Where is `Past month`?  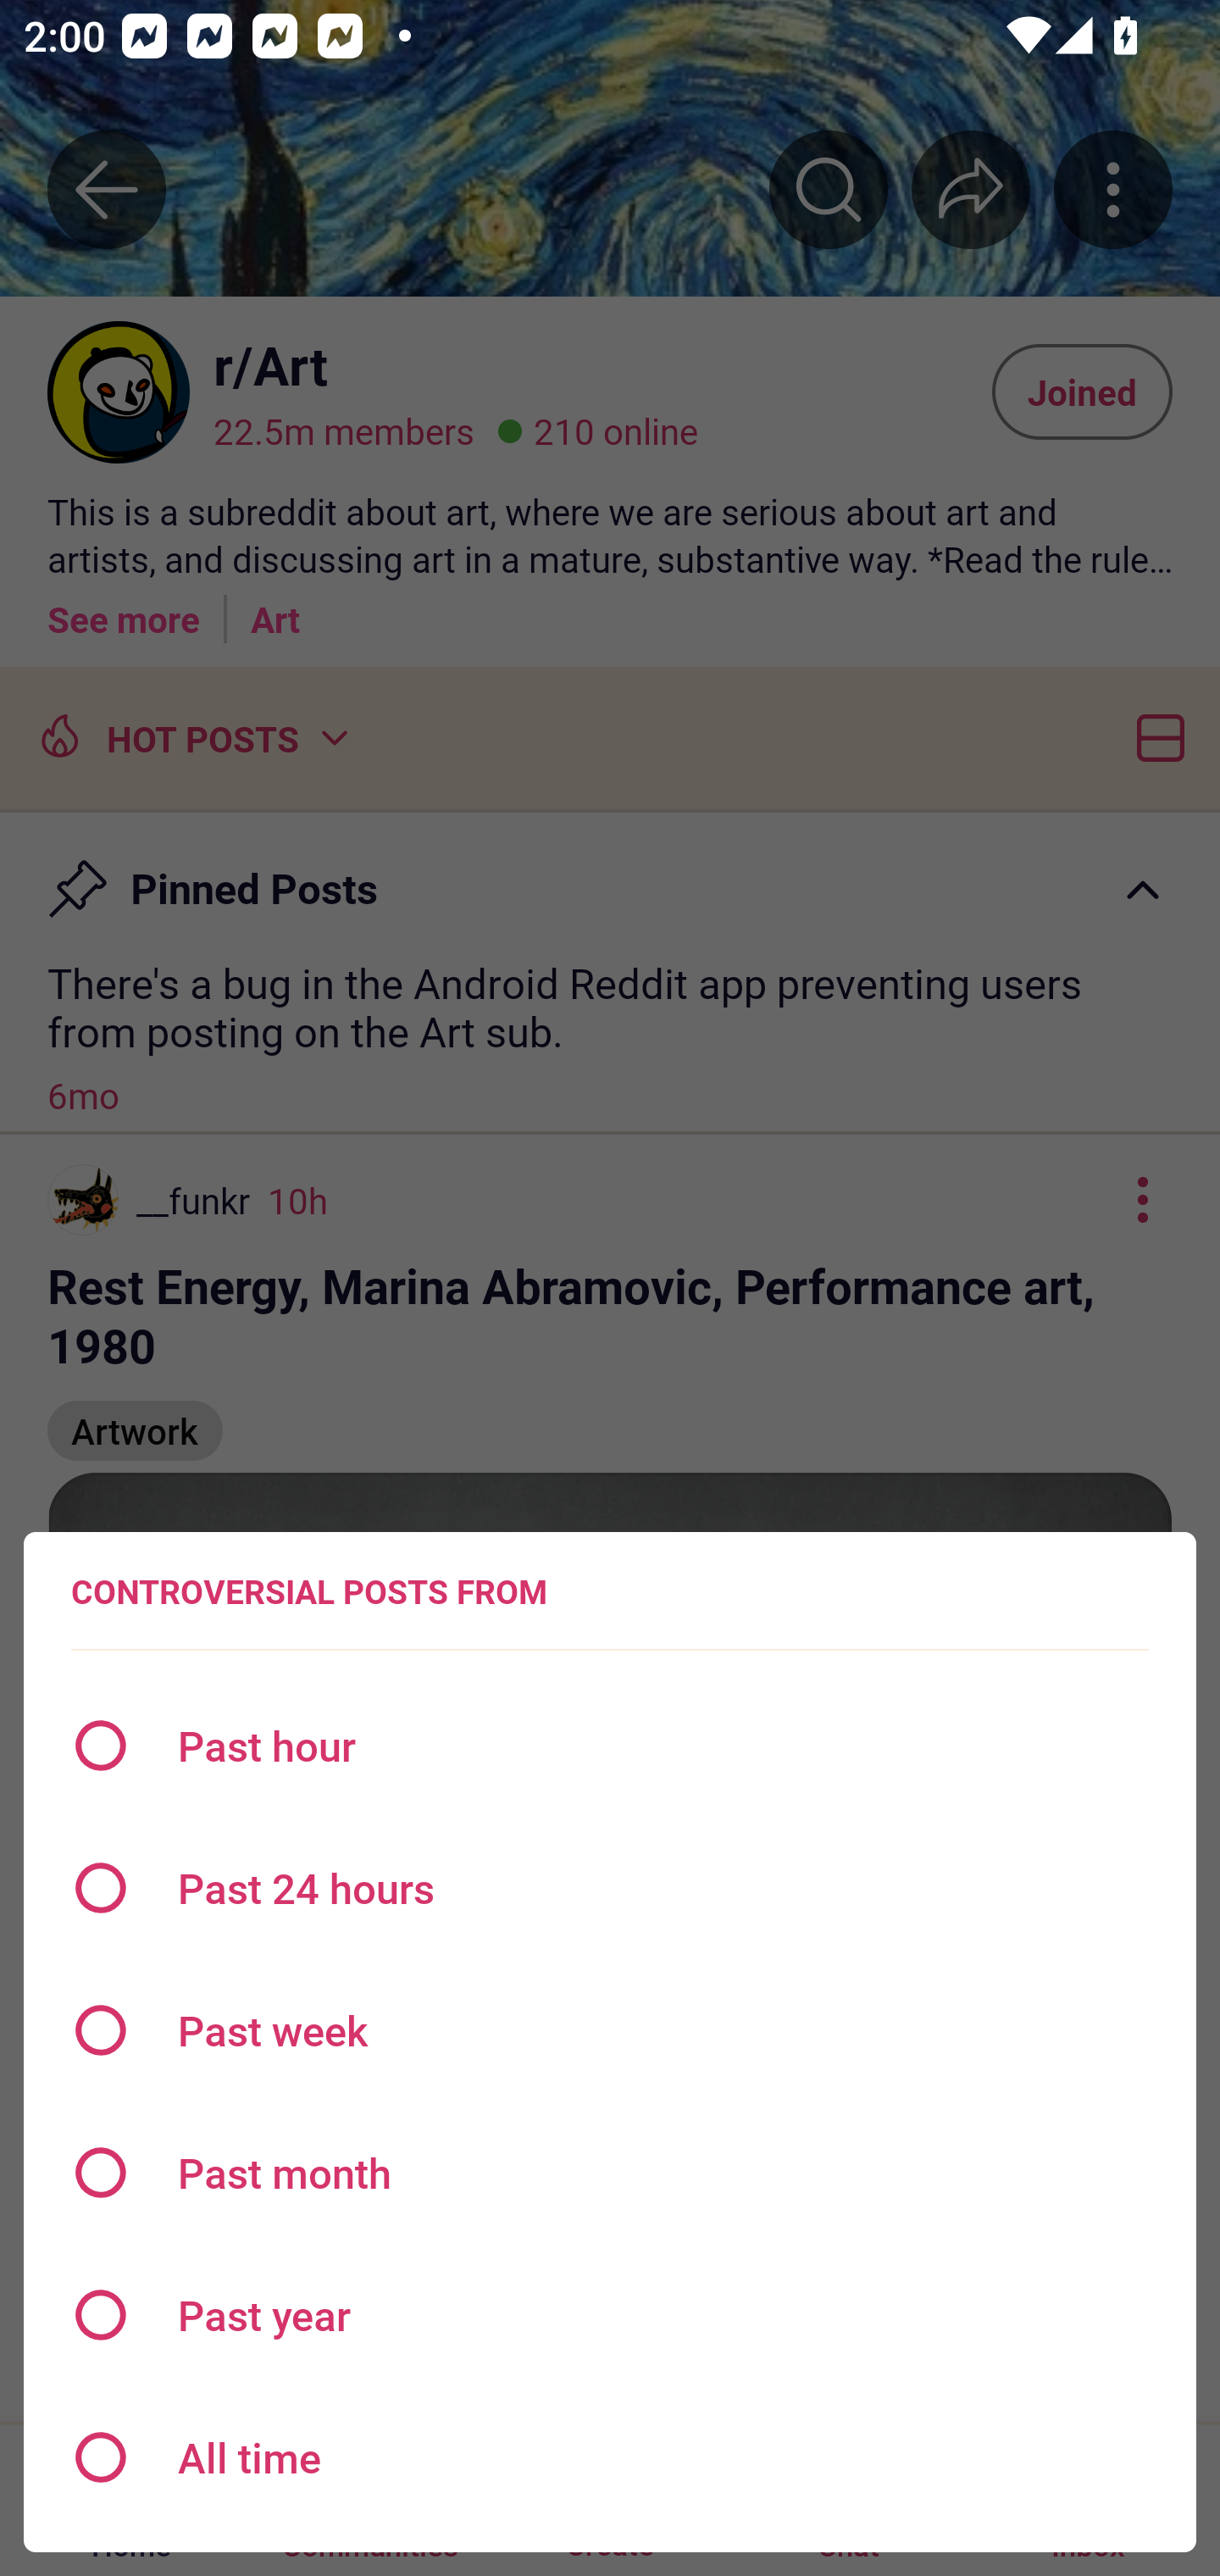
Past month is located at coordinates (610, 2173).